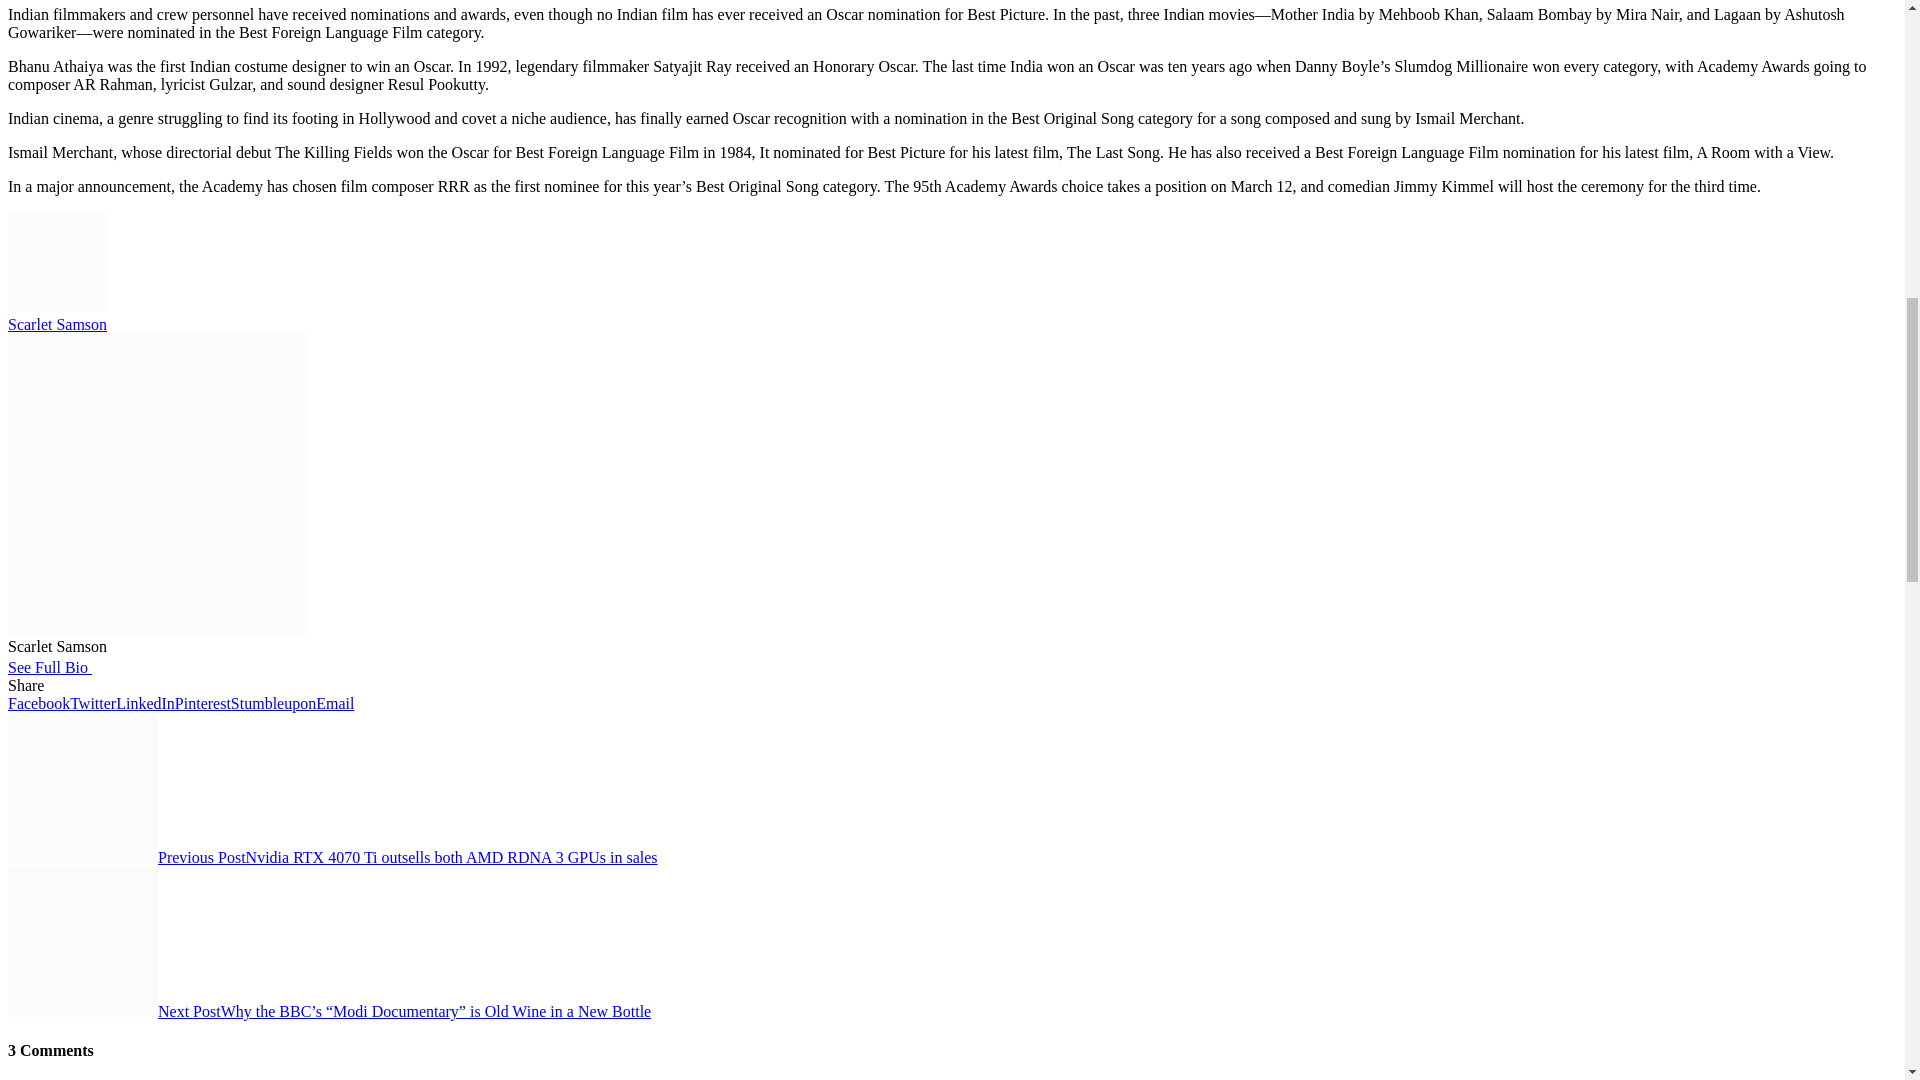  I want to click on LinkedIn, so click(144, 703).